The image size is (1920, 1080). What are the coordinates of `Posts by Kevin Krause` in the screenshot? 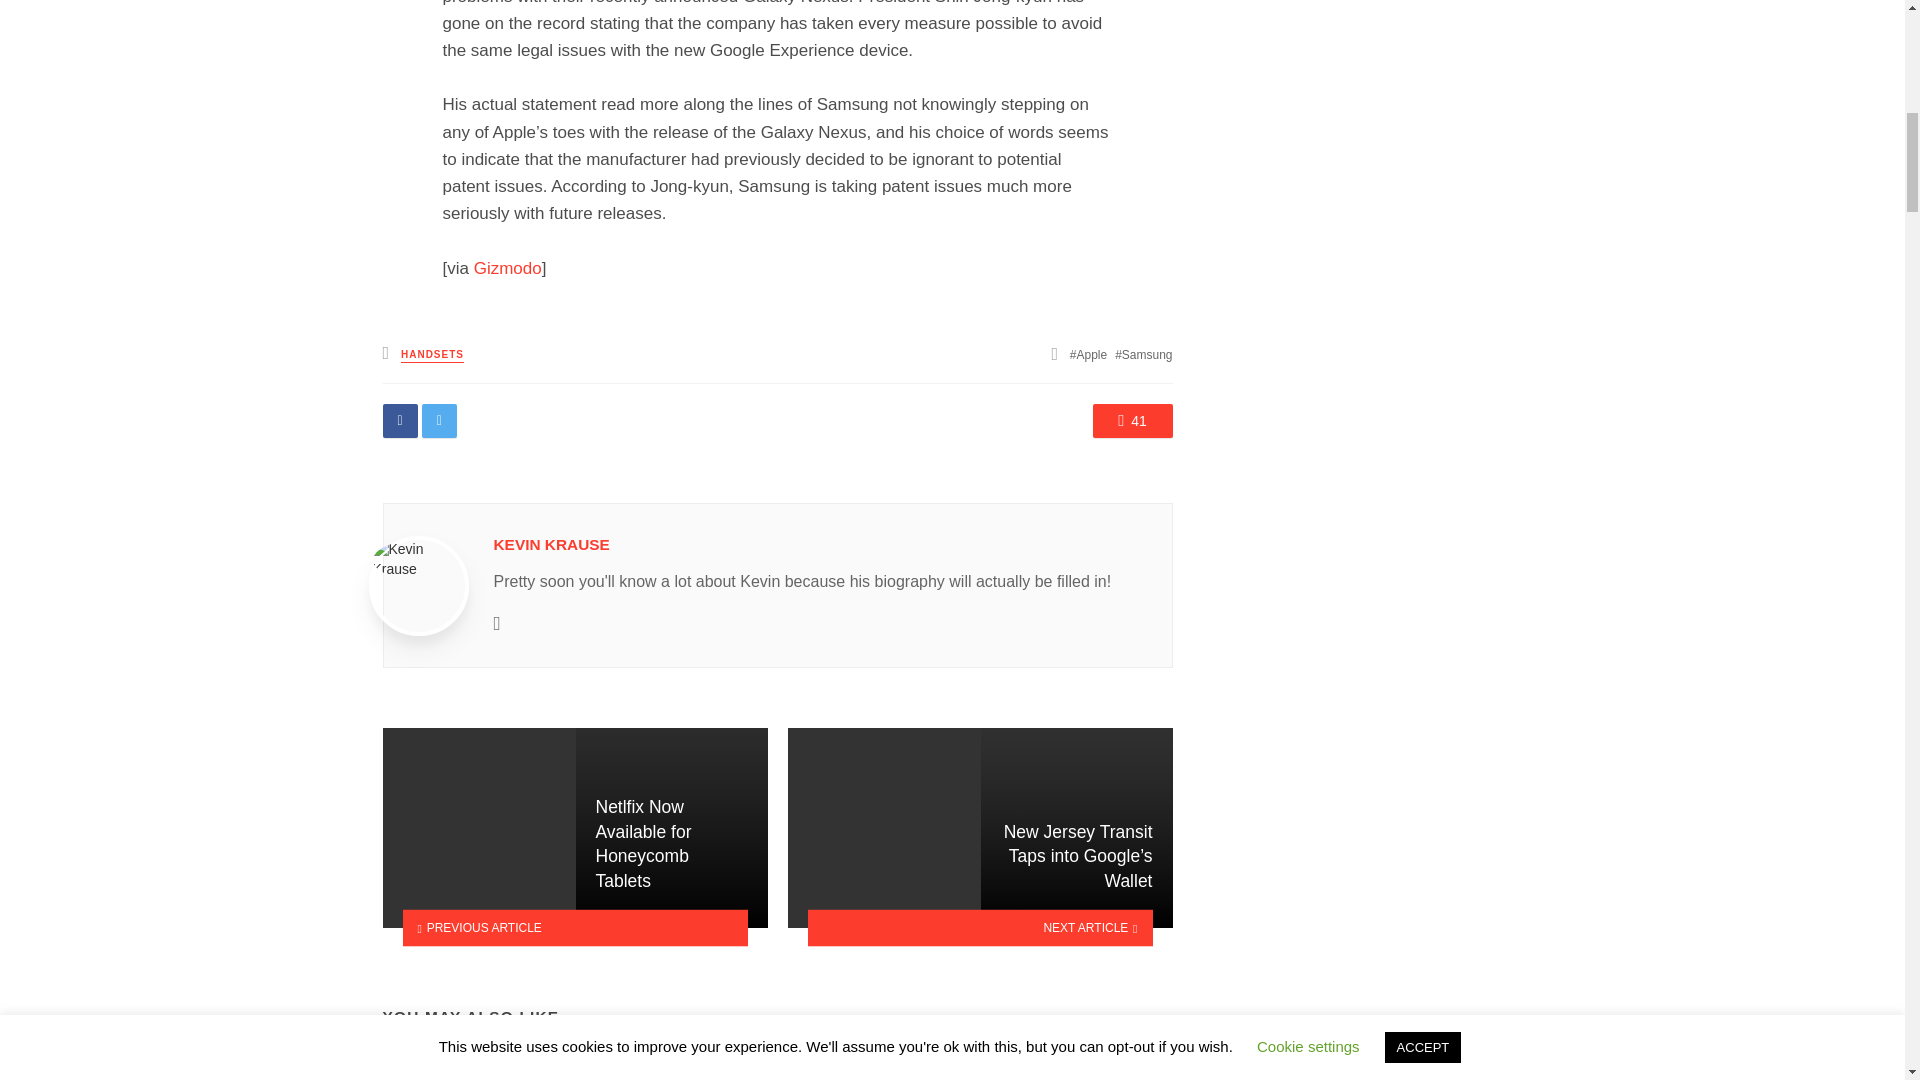 It's located at (552, 544).